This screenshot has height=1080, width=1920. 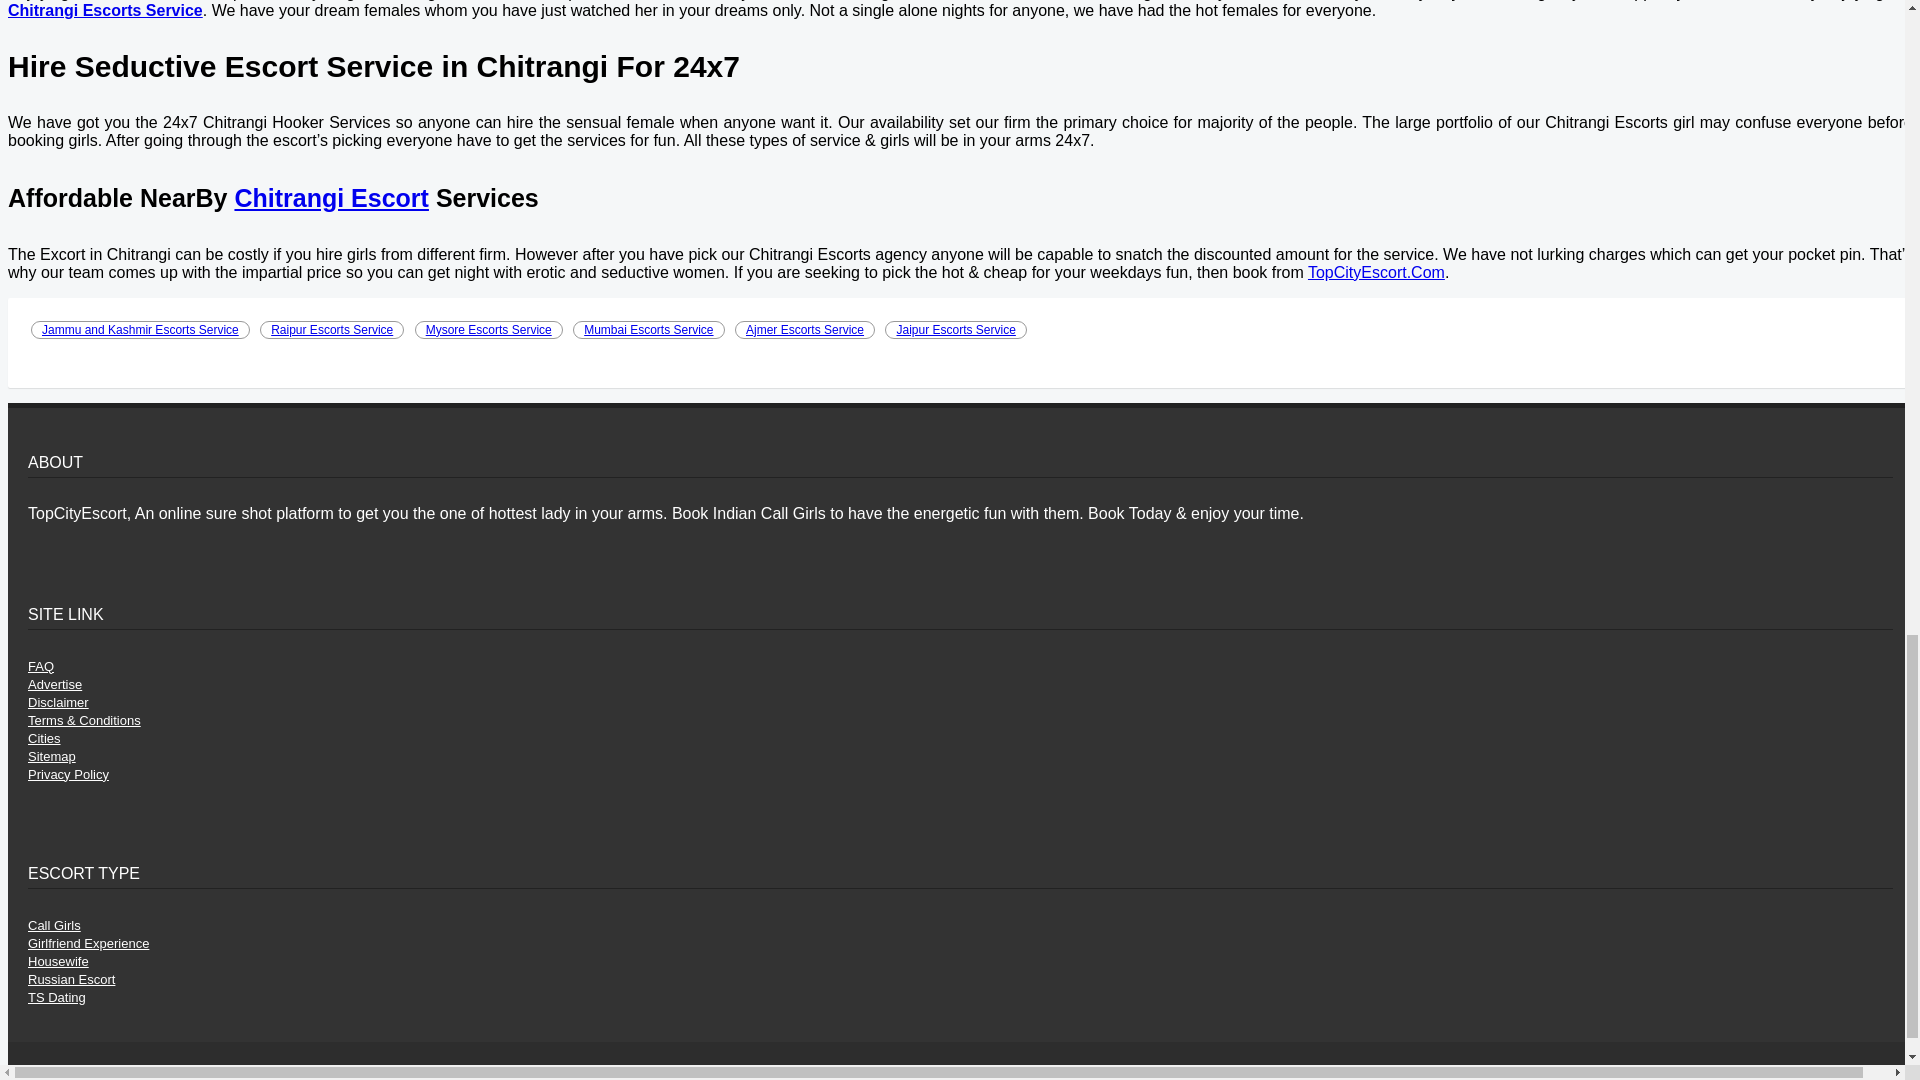 I want to click on Russian Escort, so click(x=72, y=980).